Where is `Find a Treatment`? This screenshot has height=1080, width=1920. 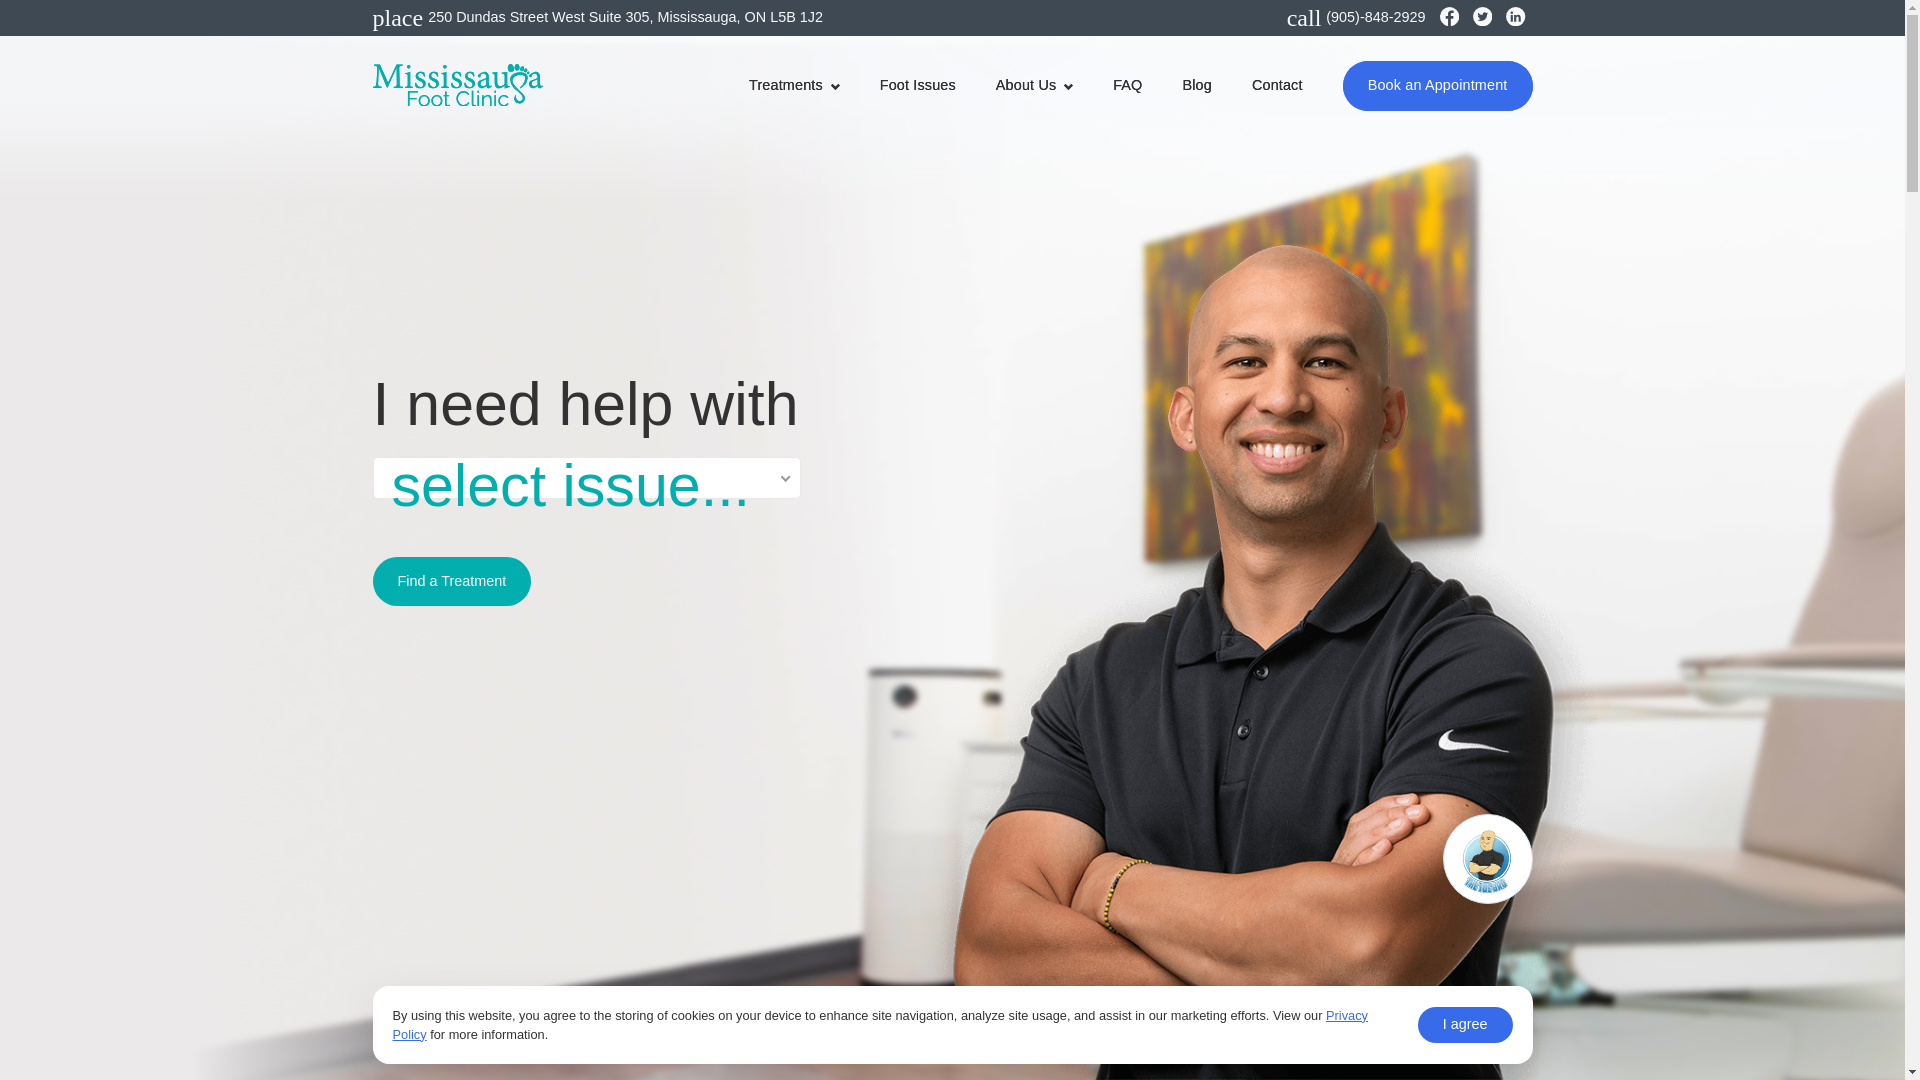 Find a Treatment is located at coordinates (452, 581).